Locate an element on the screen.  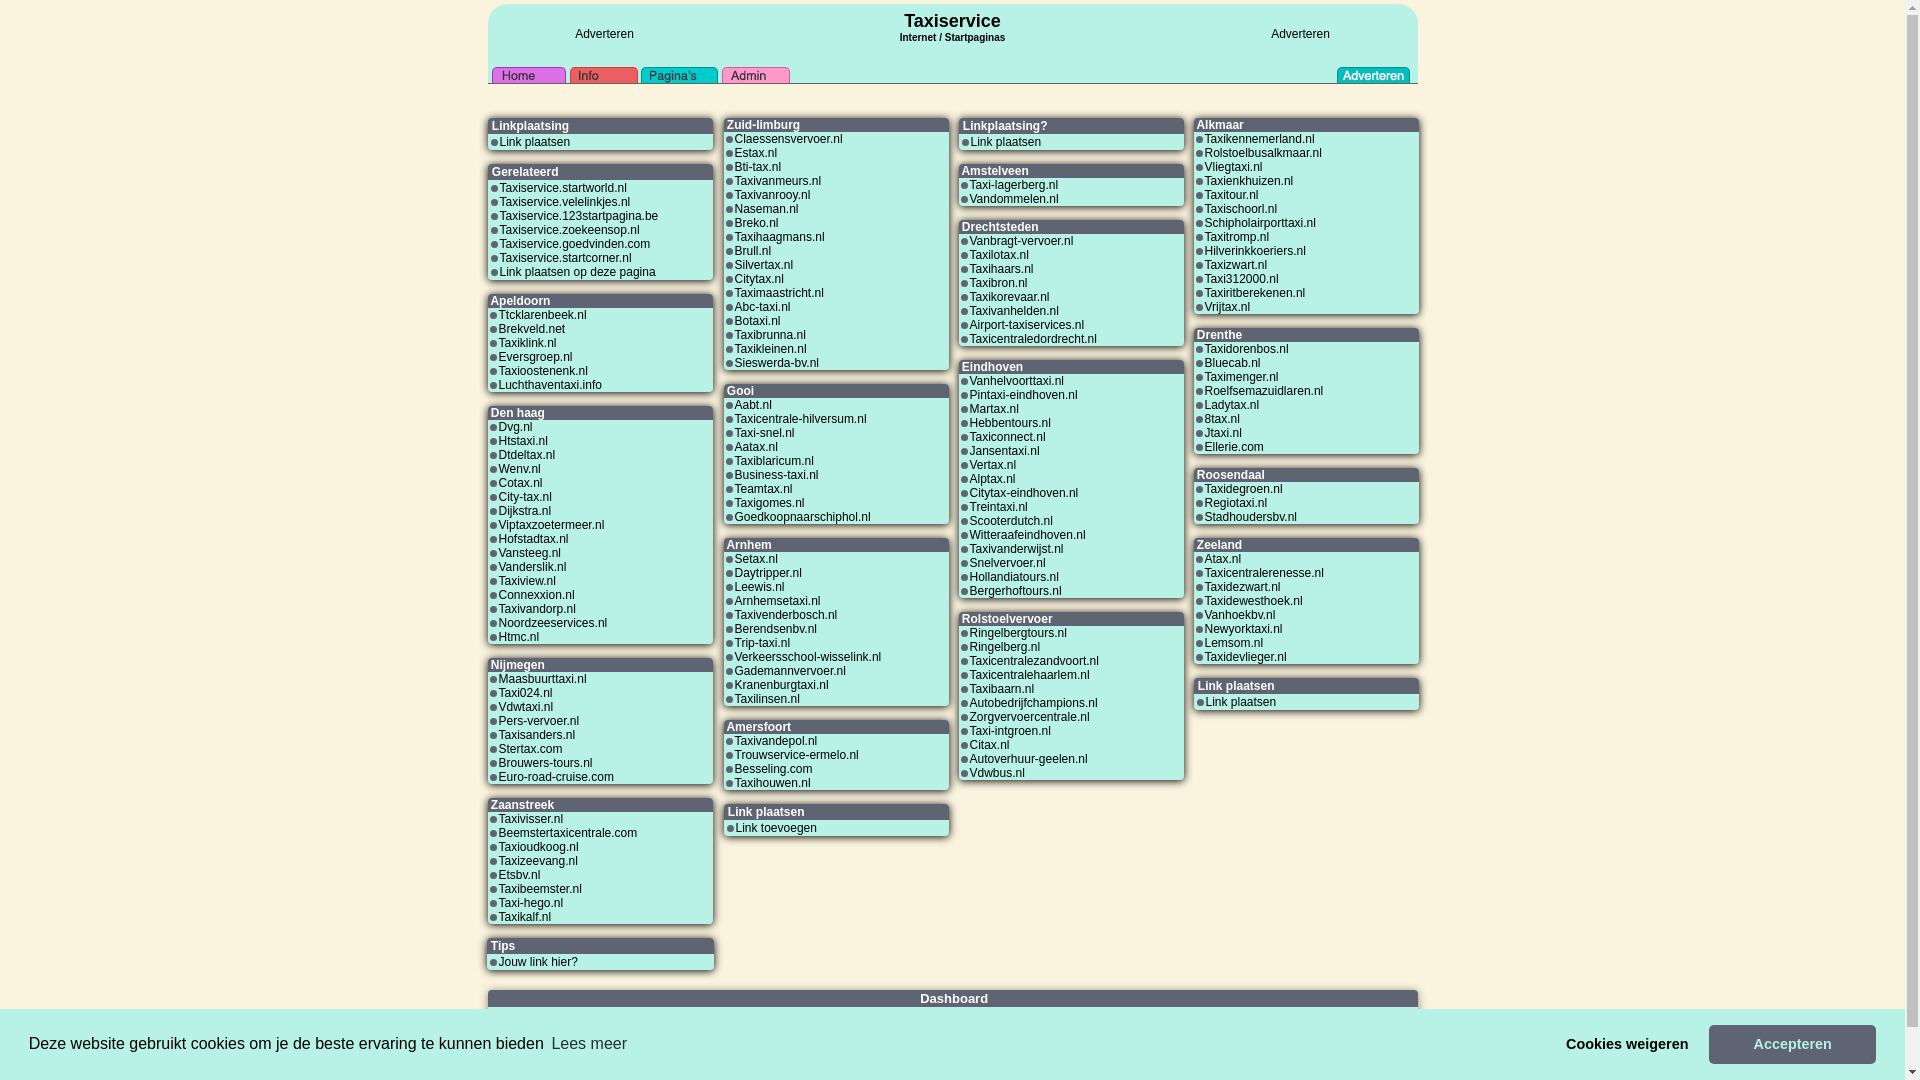
Brouwers-tours.nl is located at coordinates (545, 762).